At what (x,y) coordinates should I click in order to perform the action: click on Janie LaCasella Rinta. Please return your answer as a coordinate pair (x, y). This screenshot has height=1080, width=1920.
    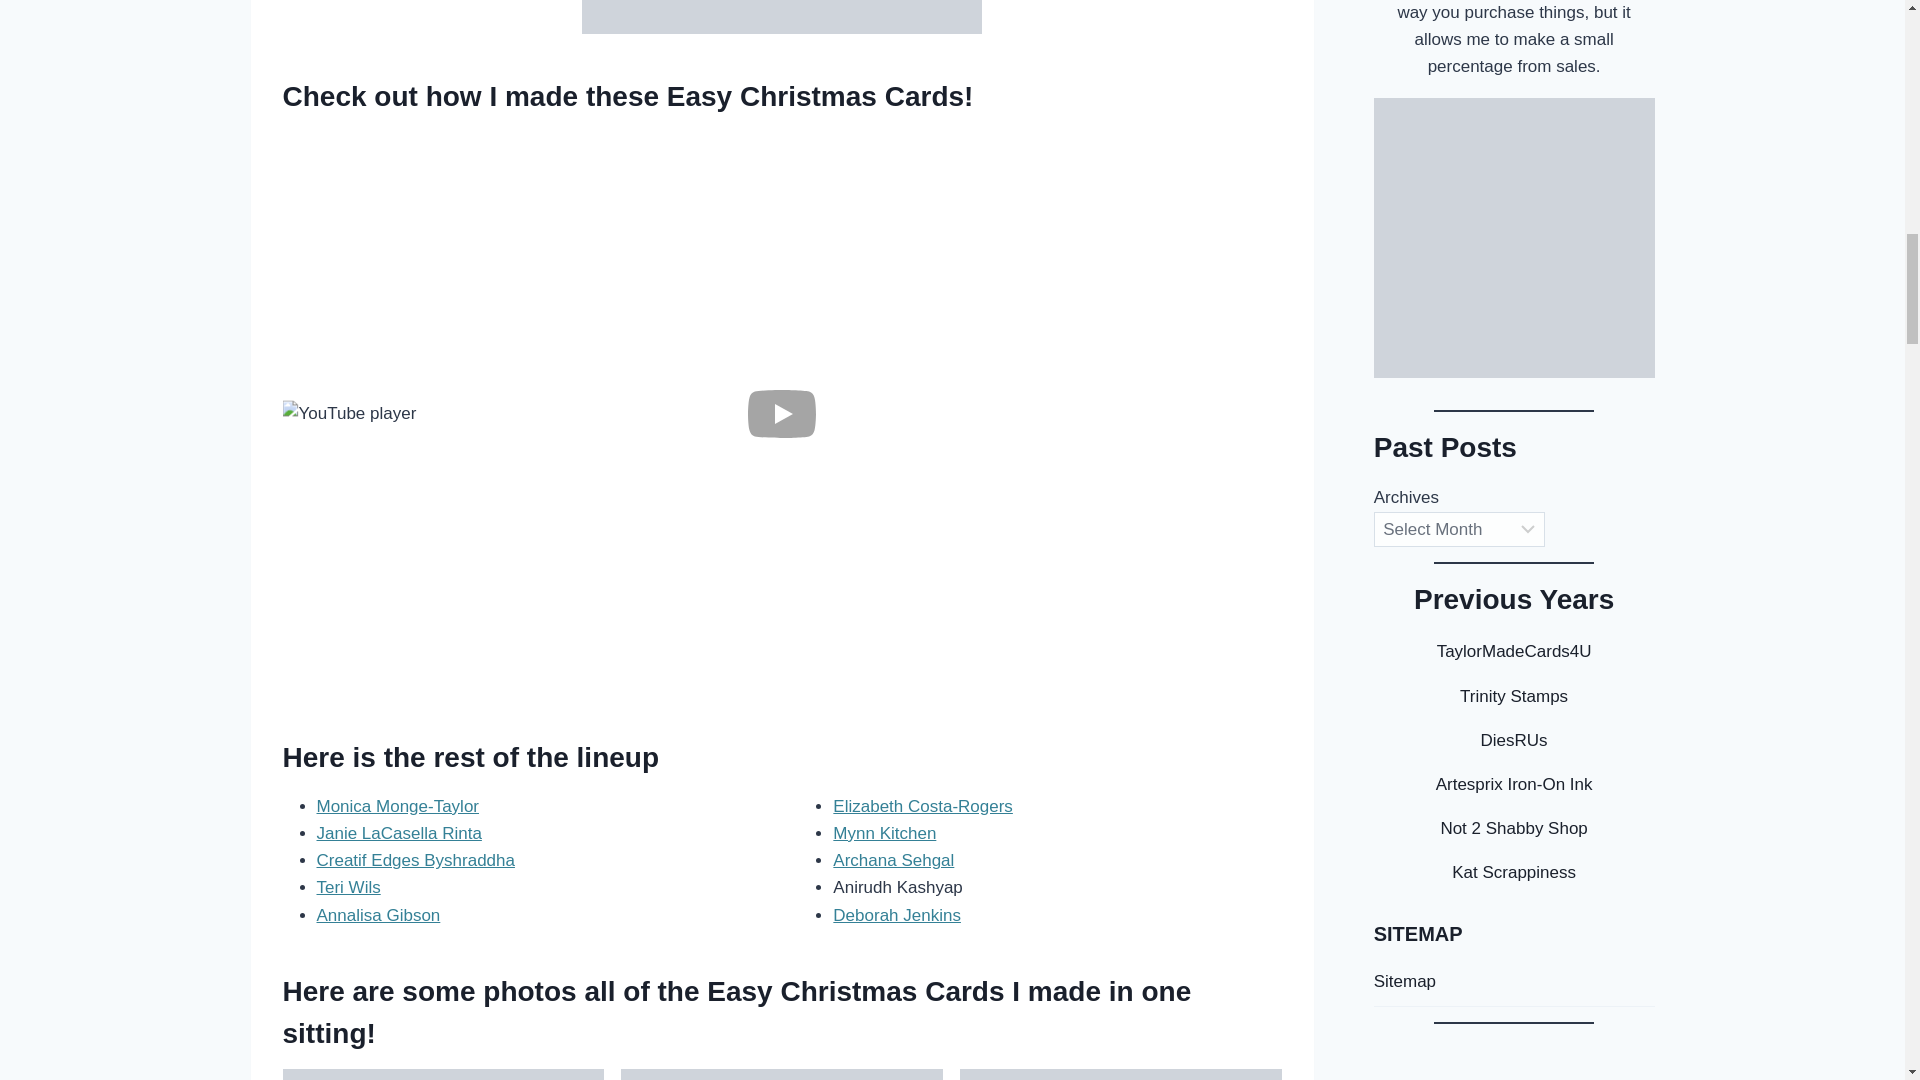
    Looking at the image, I should click on (398, 834).